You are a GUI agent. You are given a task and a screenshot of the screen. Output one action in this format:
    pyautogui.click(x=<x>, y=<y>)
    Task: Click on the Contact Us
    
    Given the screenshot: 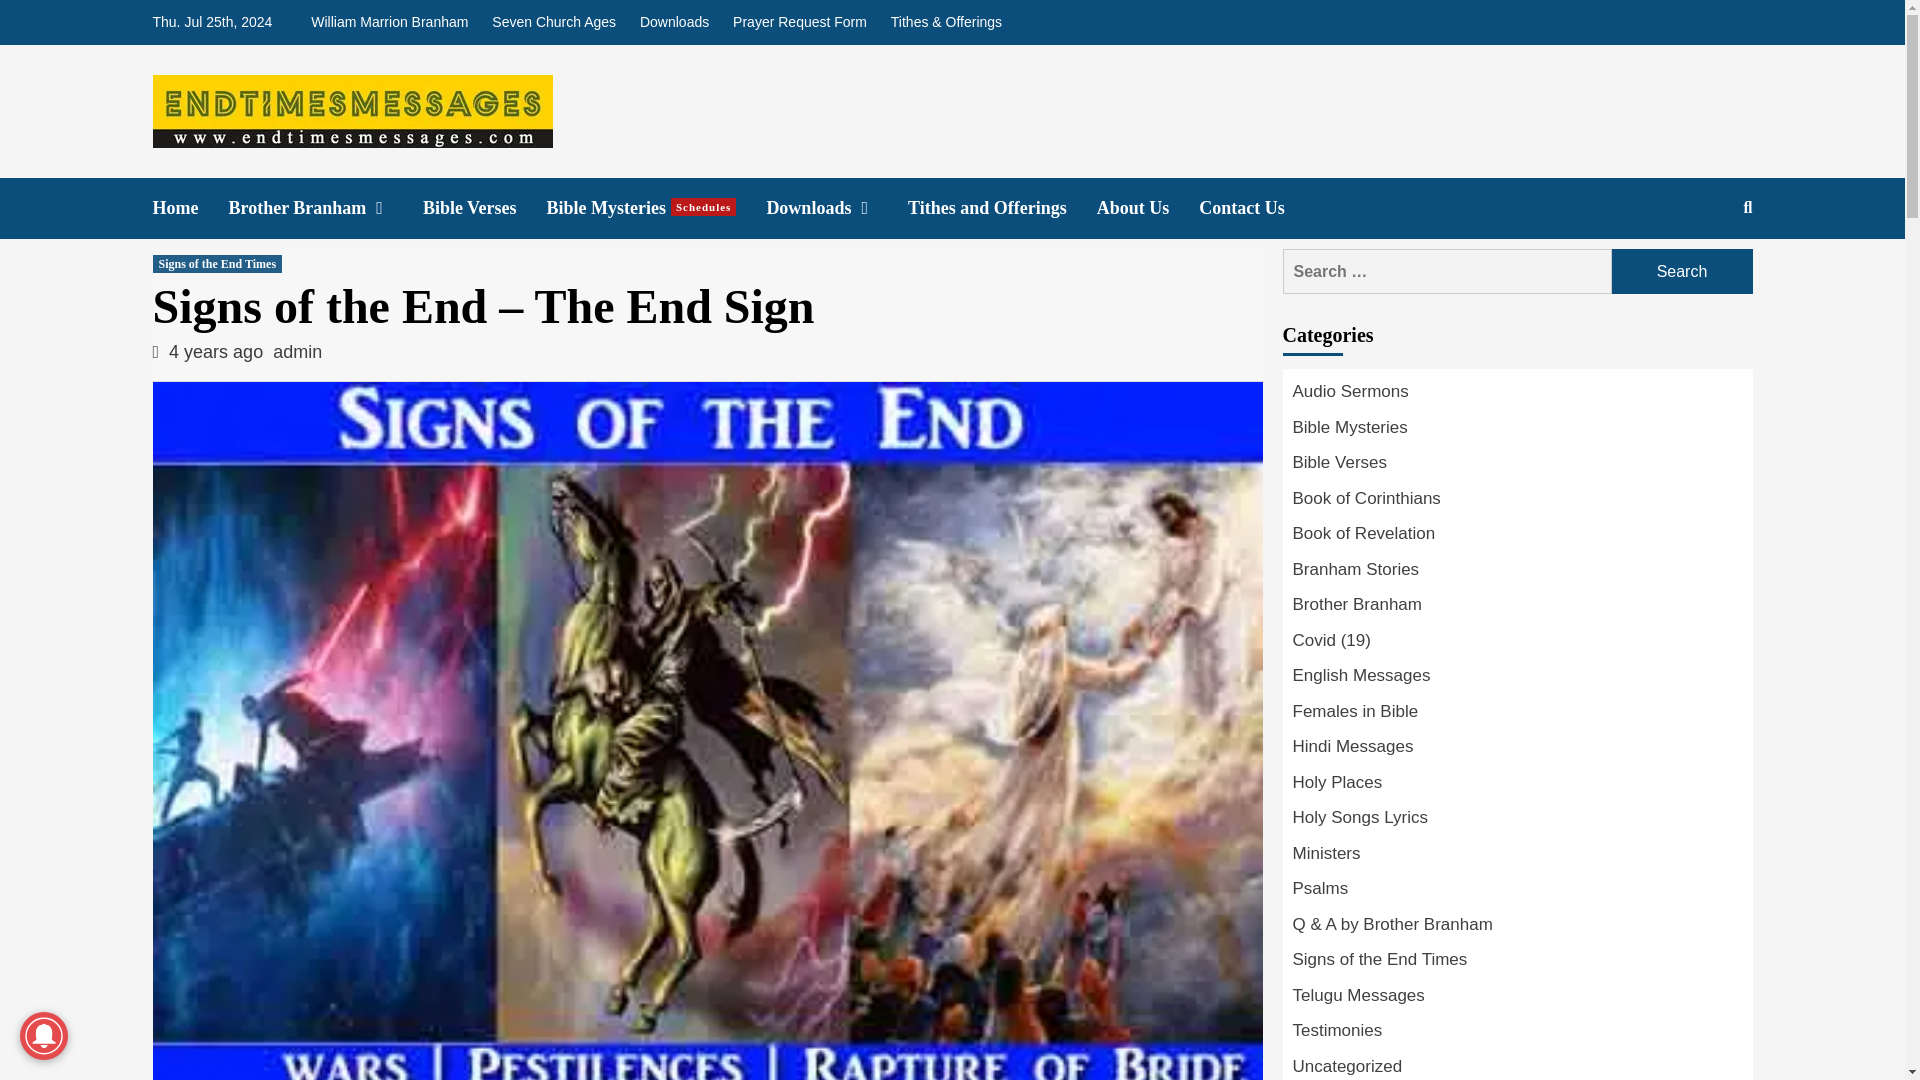 What is the action you would take?
    pyautogui.click(x=394, y=22)
    